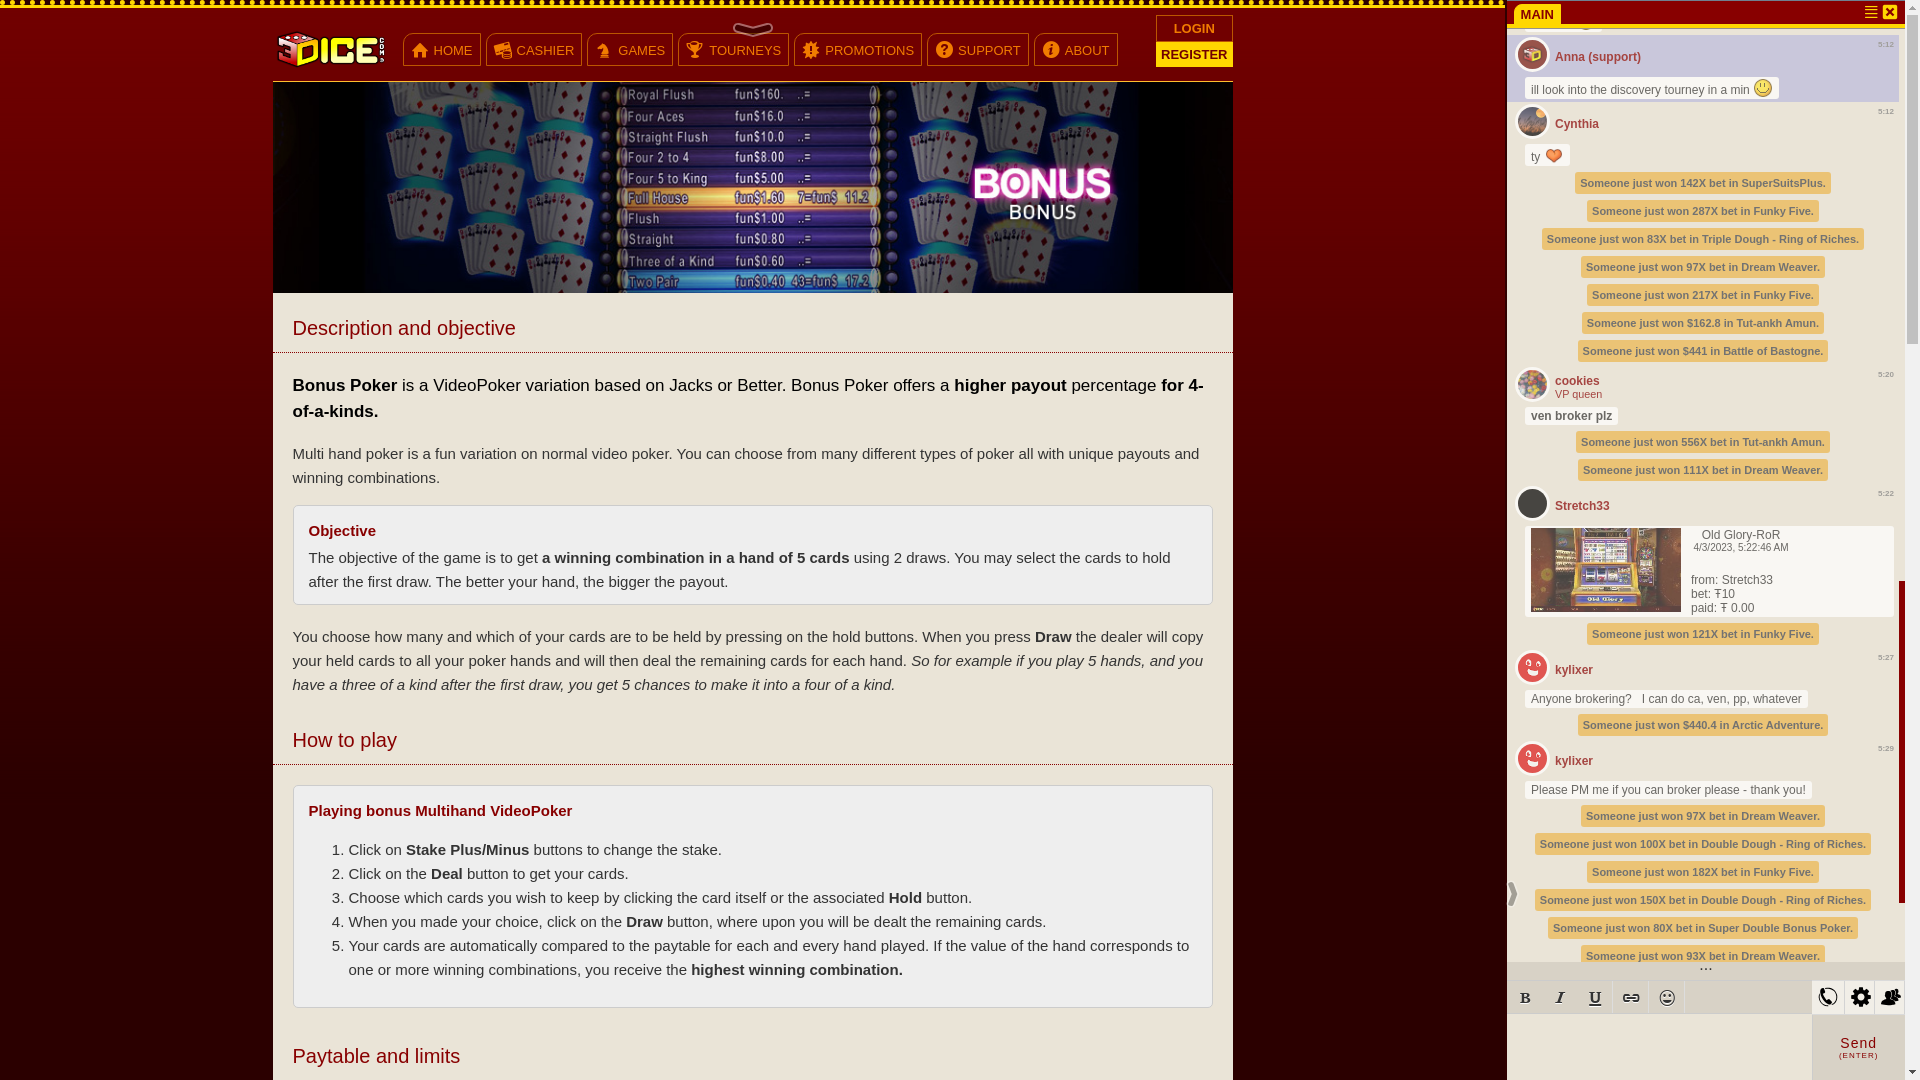  What do you see at coordinates (604, 53) in the screenshot?
I see `Games` at bounding box center [604, 53].